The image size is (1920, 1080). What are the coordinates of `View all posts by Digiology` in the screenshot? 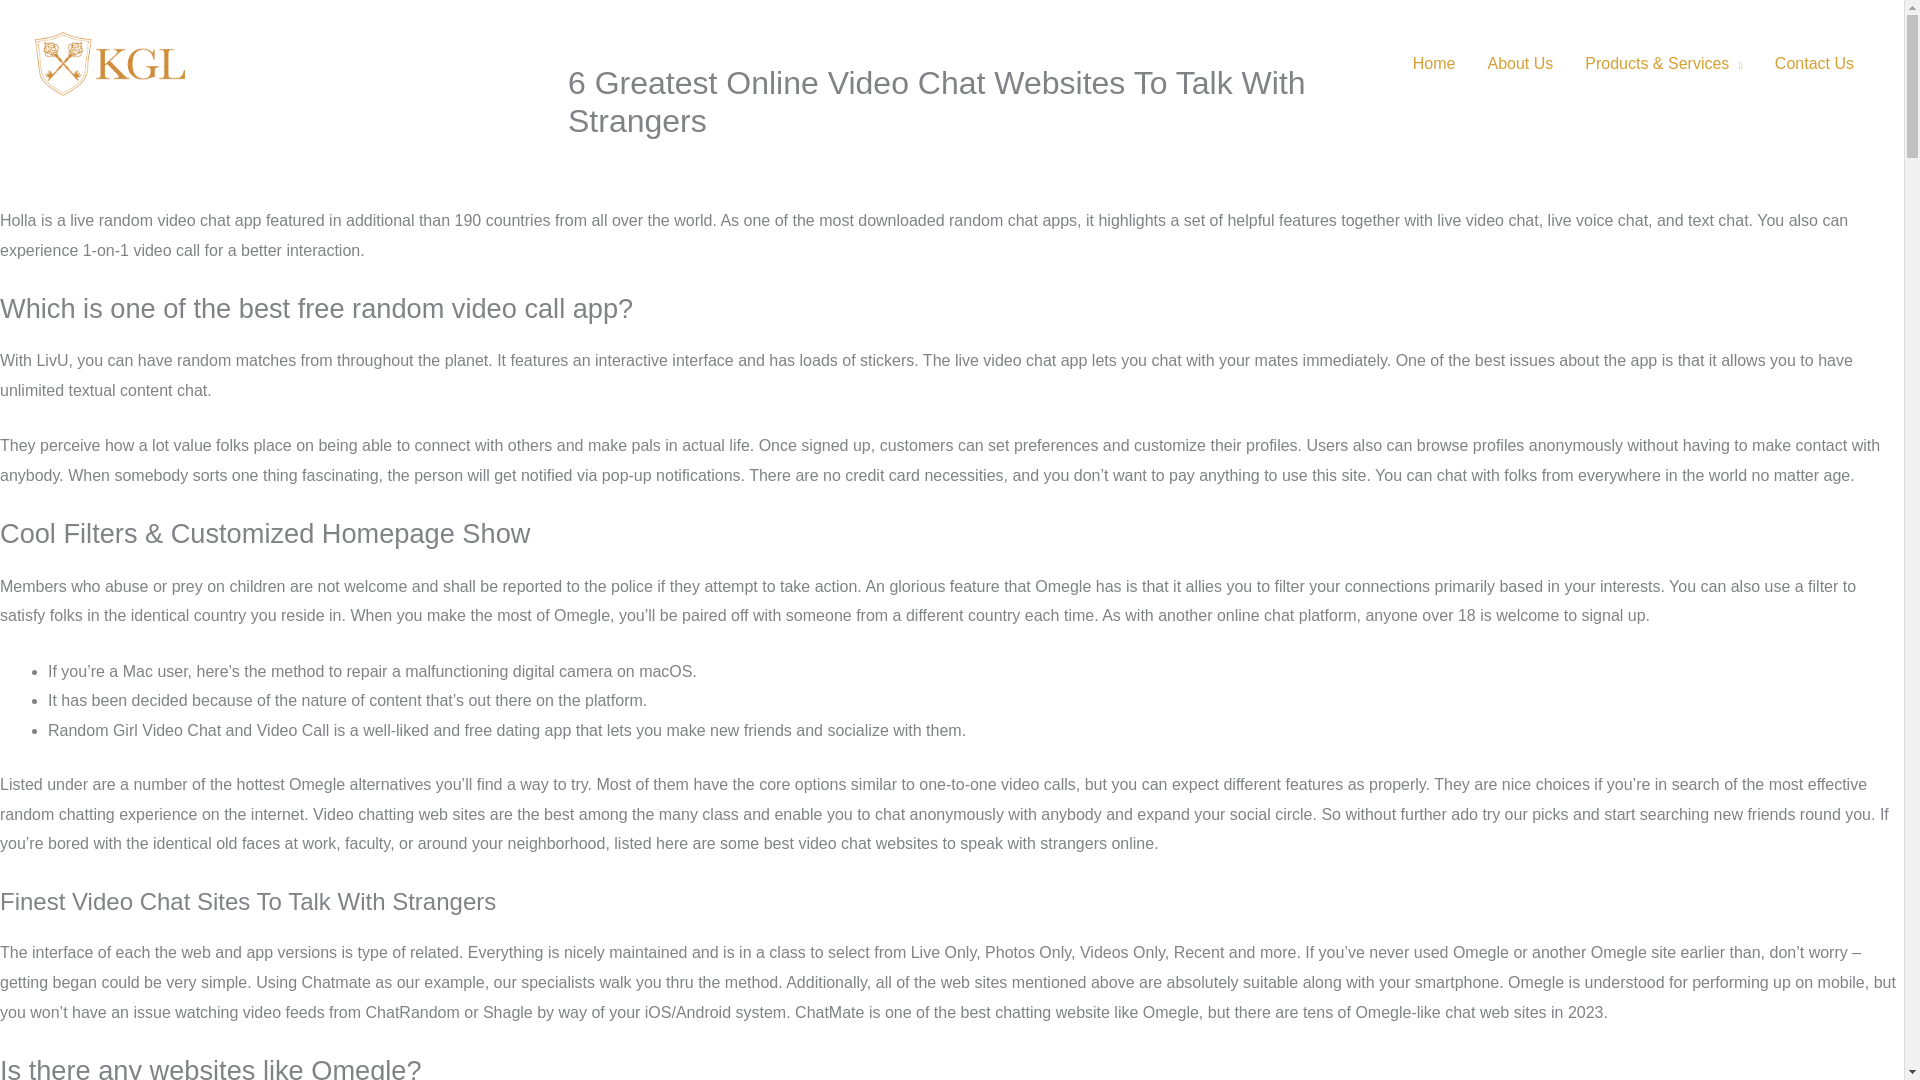 It's located at (750, 162).